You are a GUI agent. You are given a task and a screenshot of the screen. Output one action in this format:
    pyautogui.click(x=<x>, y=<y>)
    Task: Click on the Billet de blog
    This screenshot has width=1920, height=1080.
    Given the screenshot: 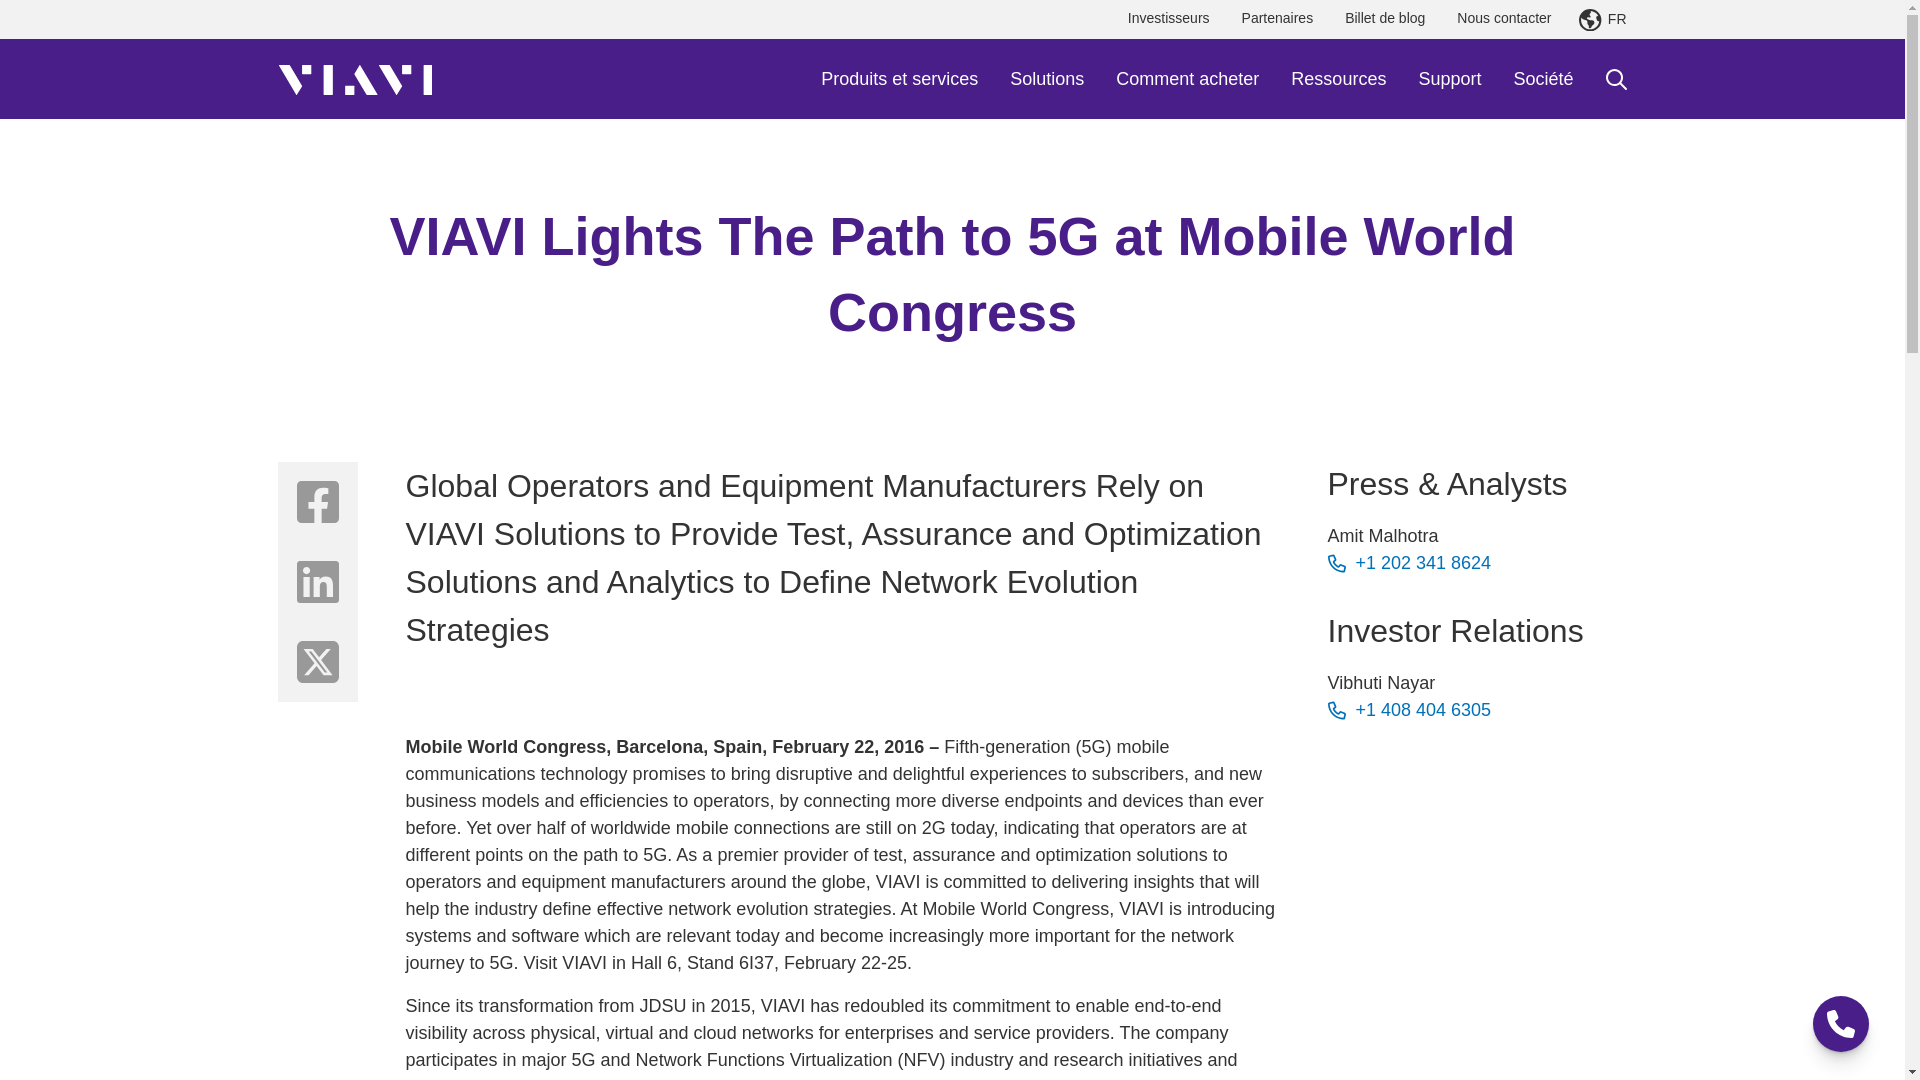 What is the action you would take?
    pyautogui.click(x=1384, y=19)
    